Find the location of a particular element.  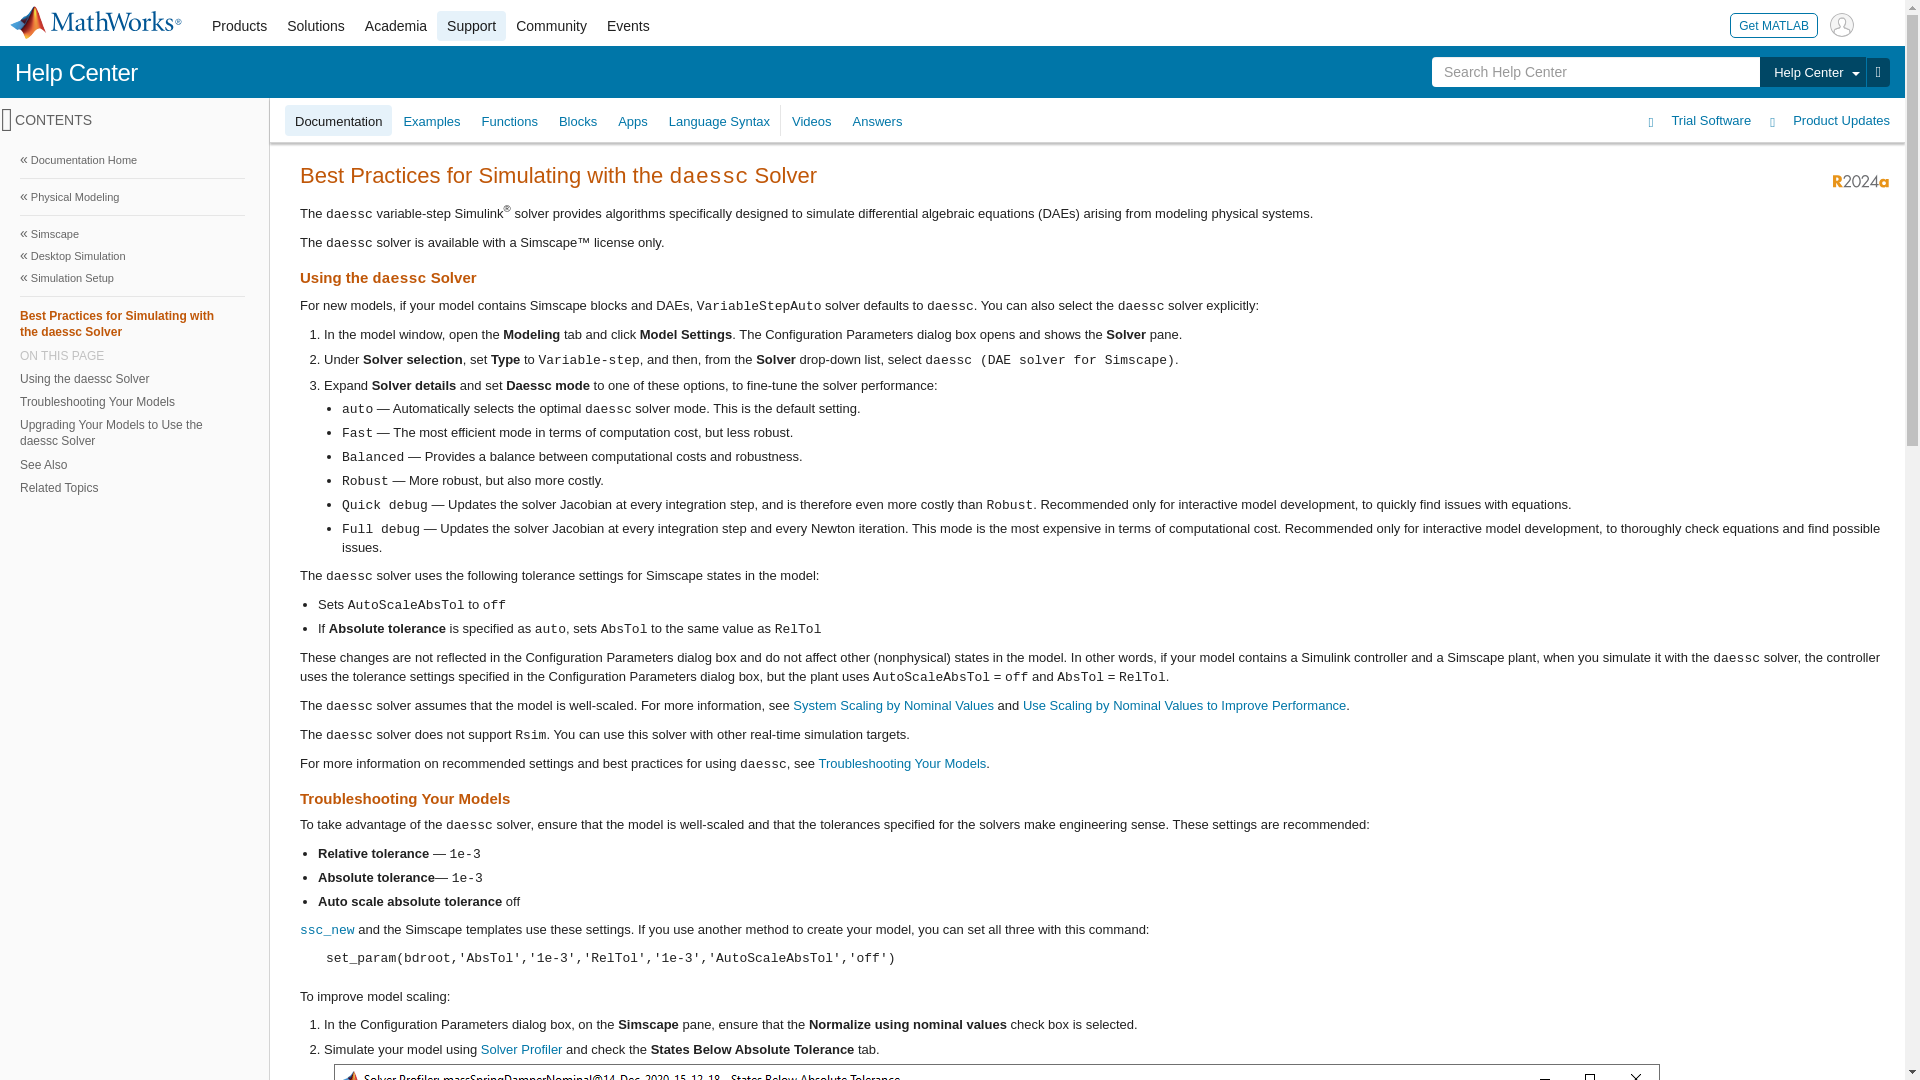

Best Practices for Simulating with the daessc Solver is located at coordinates (132, 323).